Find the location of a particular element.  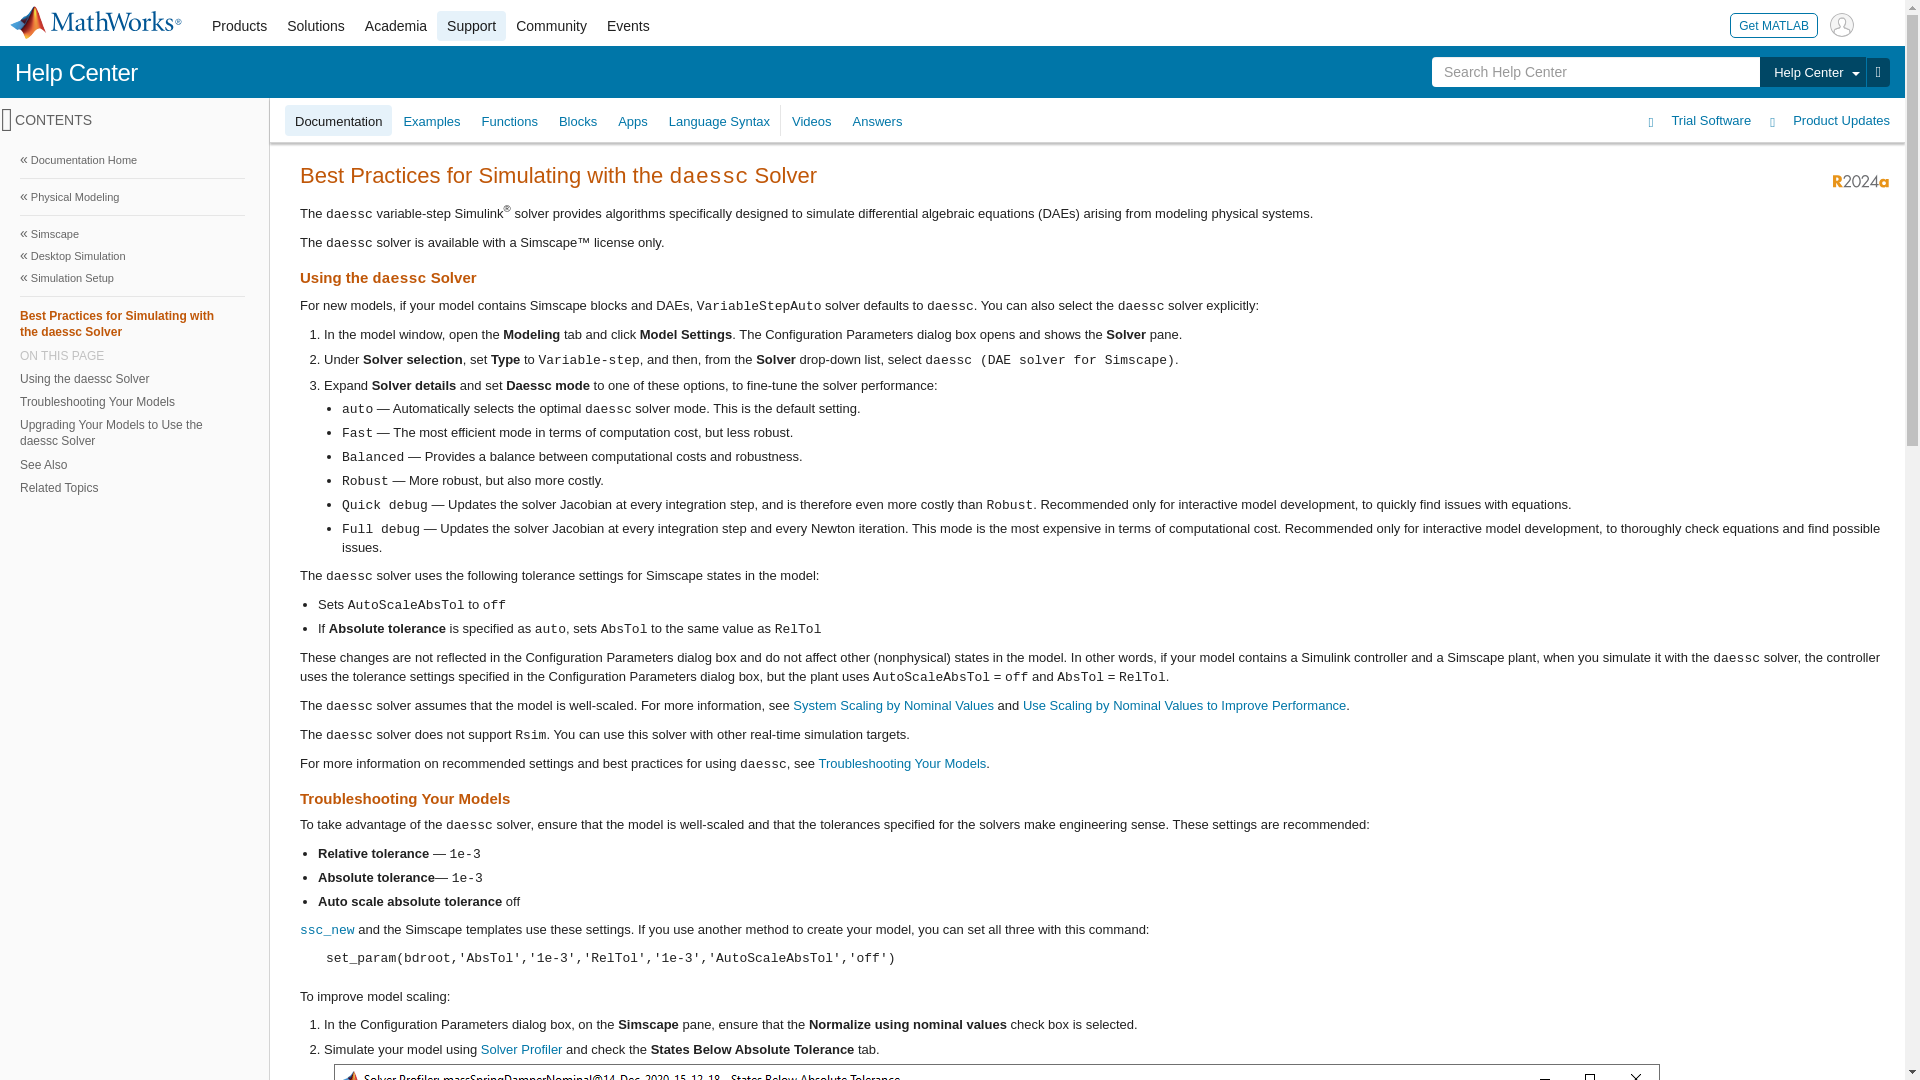

Best Practices for Simulating with the daessc Solver is located at coordinates (132, 323).